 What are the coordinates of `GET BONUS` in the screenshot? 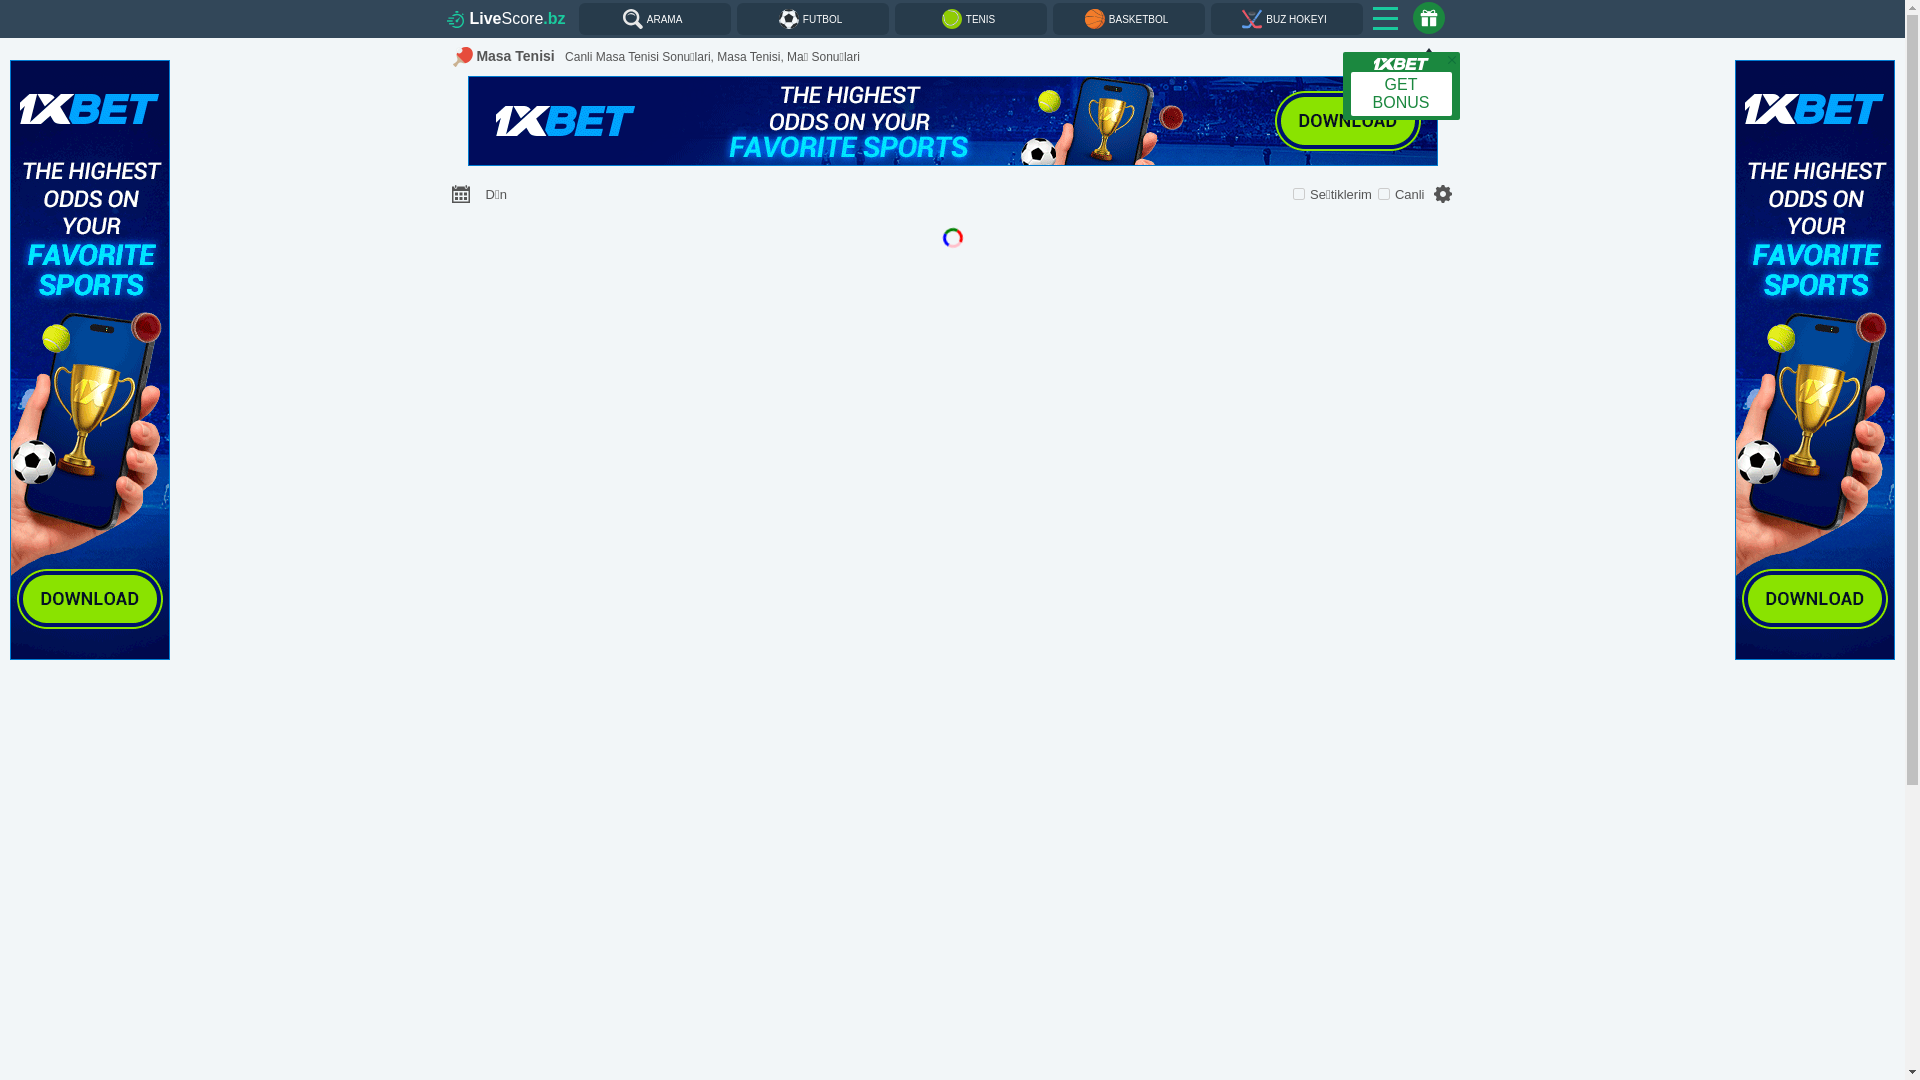 It's located at (1400, 86).